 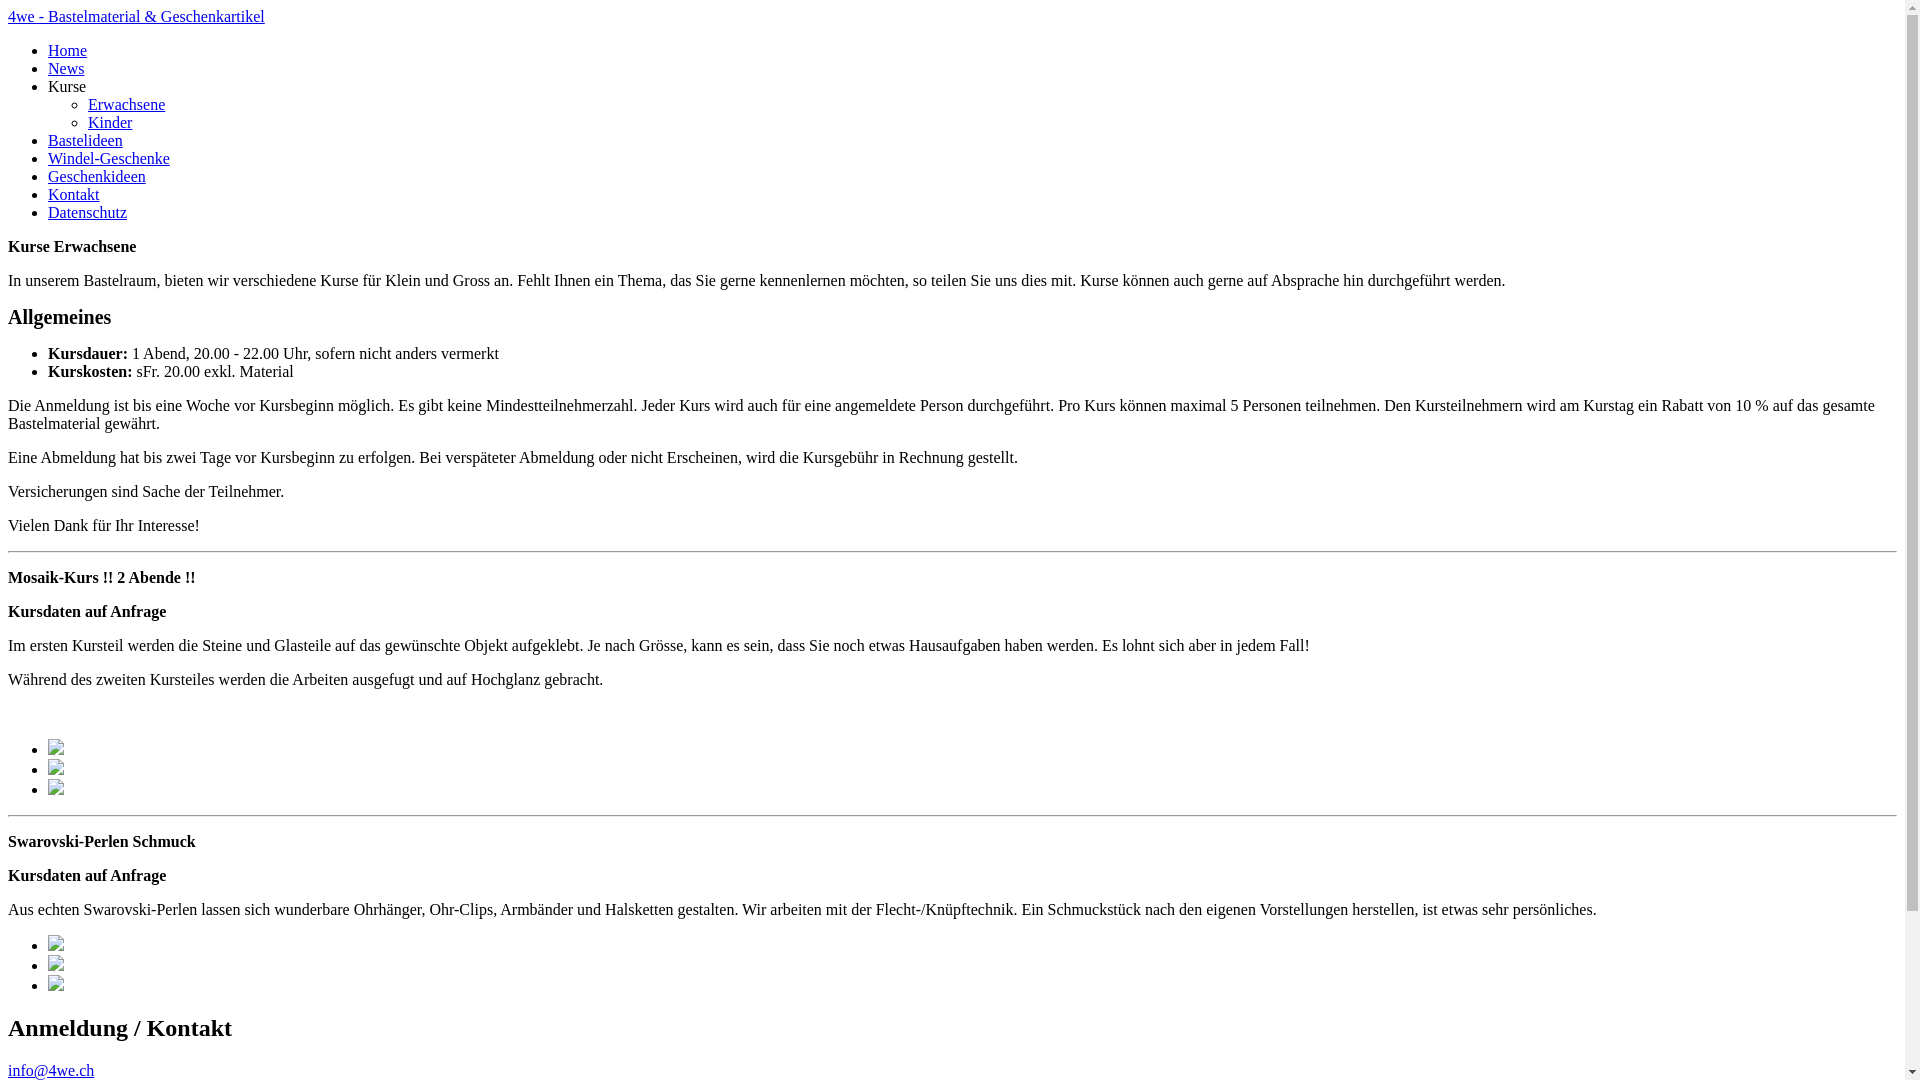 What do you see at coordinates (88, 212) in the screenshot?
I see `Datenschutz` at bounding box center [88, 212].